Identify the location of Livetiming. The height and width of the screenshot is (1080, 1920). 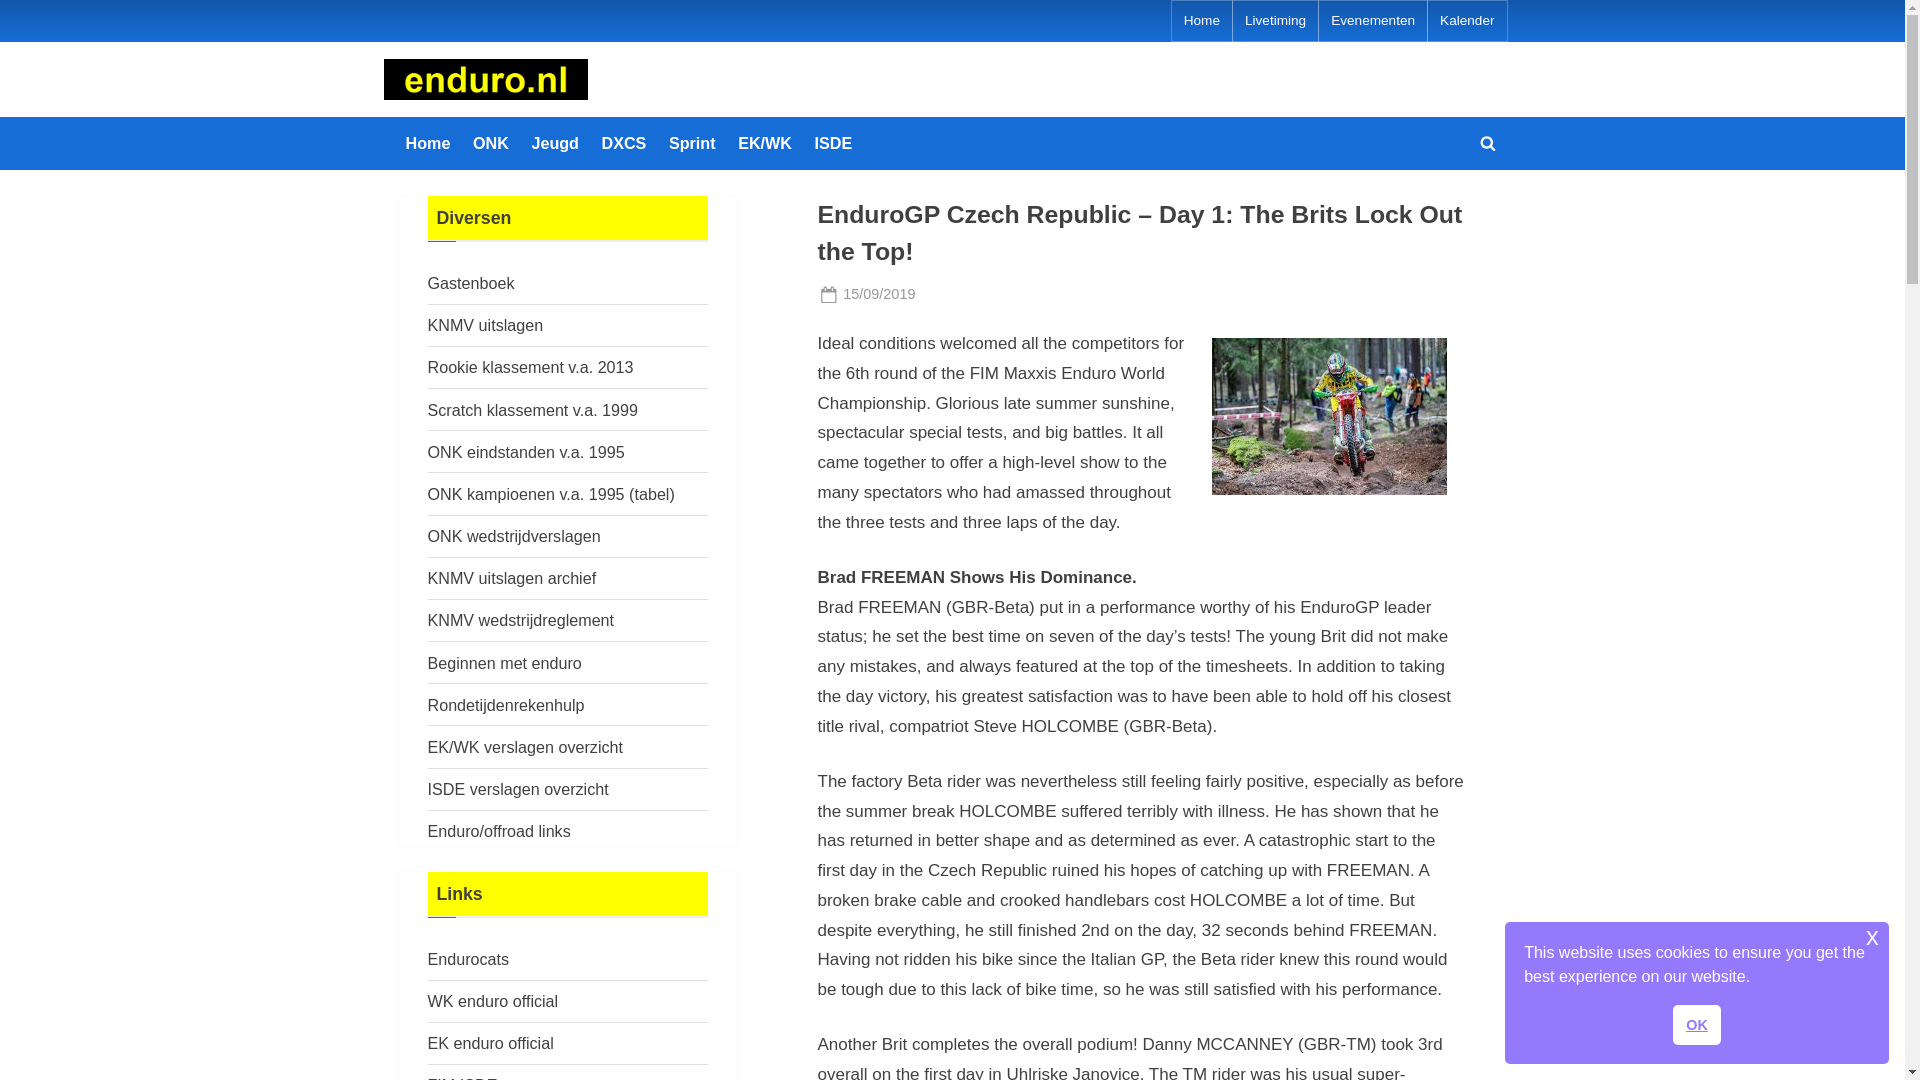
(1274, 21).